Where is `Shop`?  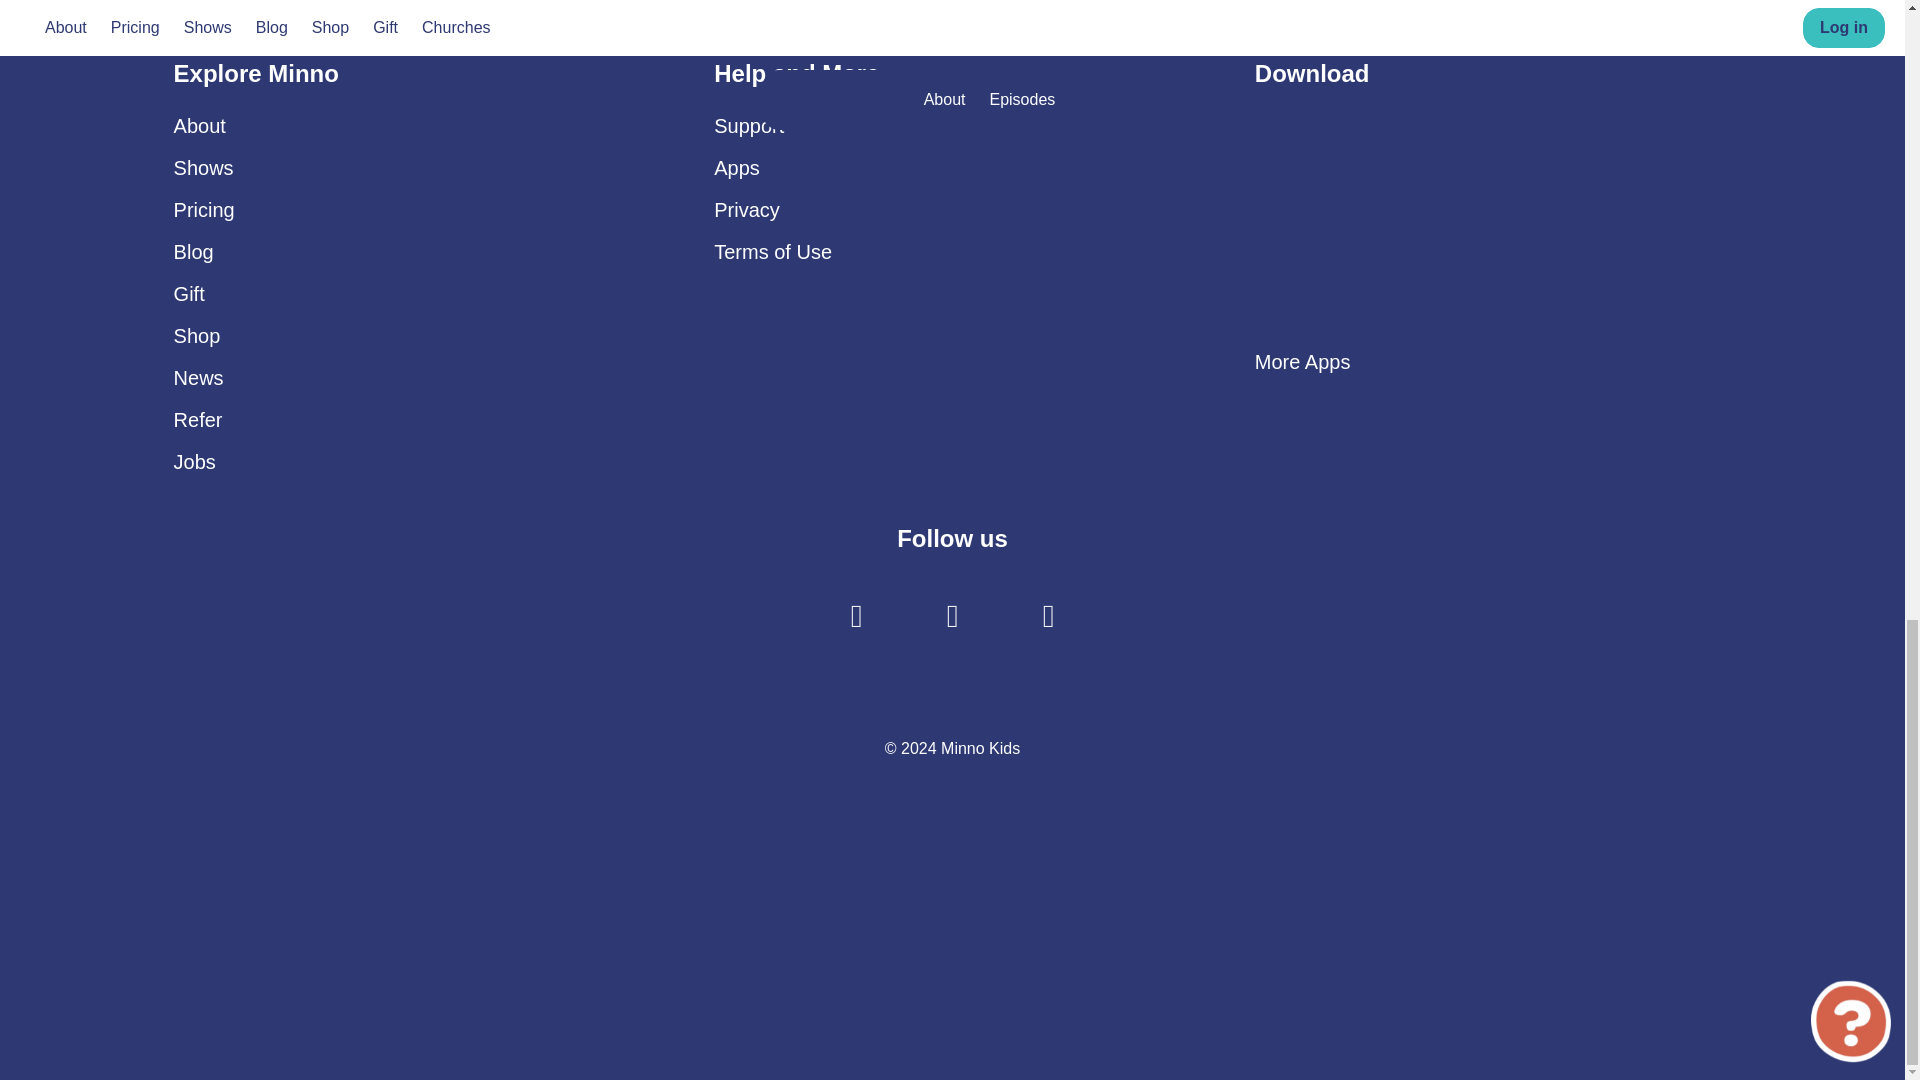 Shop is located at coordinates (197, 336).